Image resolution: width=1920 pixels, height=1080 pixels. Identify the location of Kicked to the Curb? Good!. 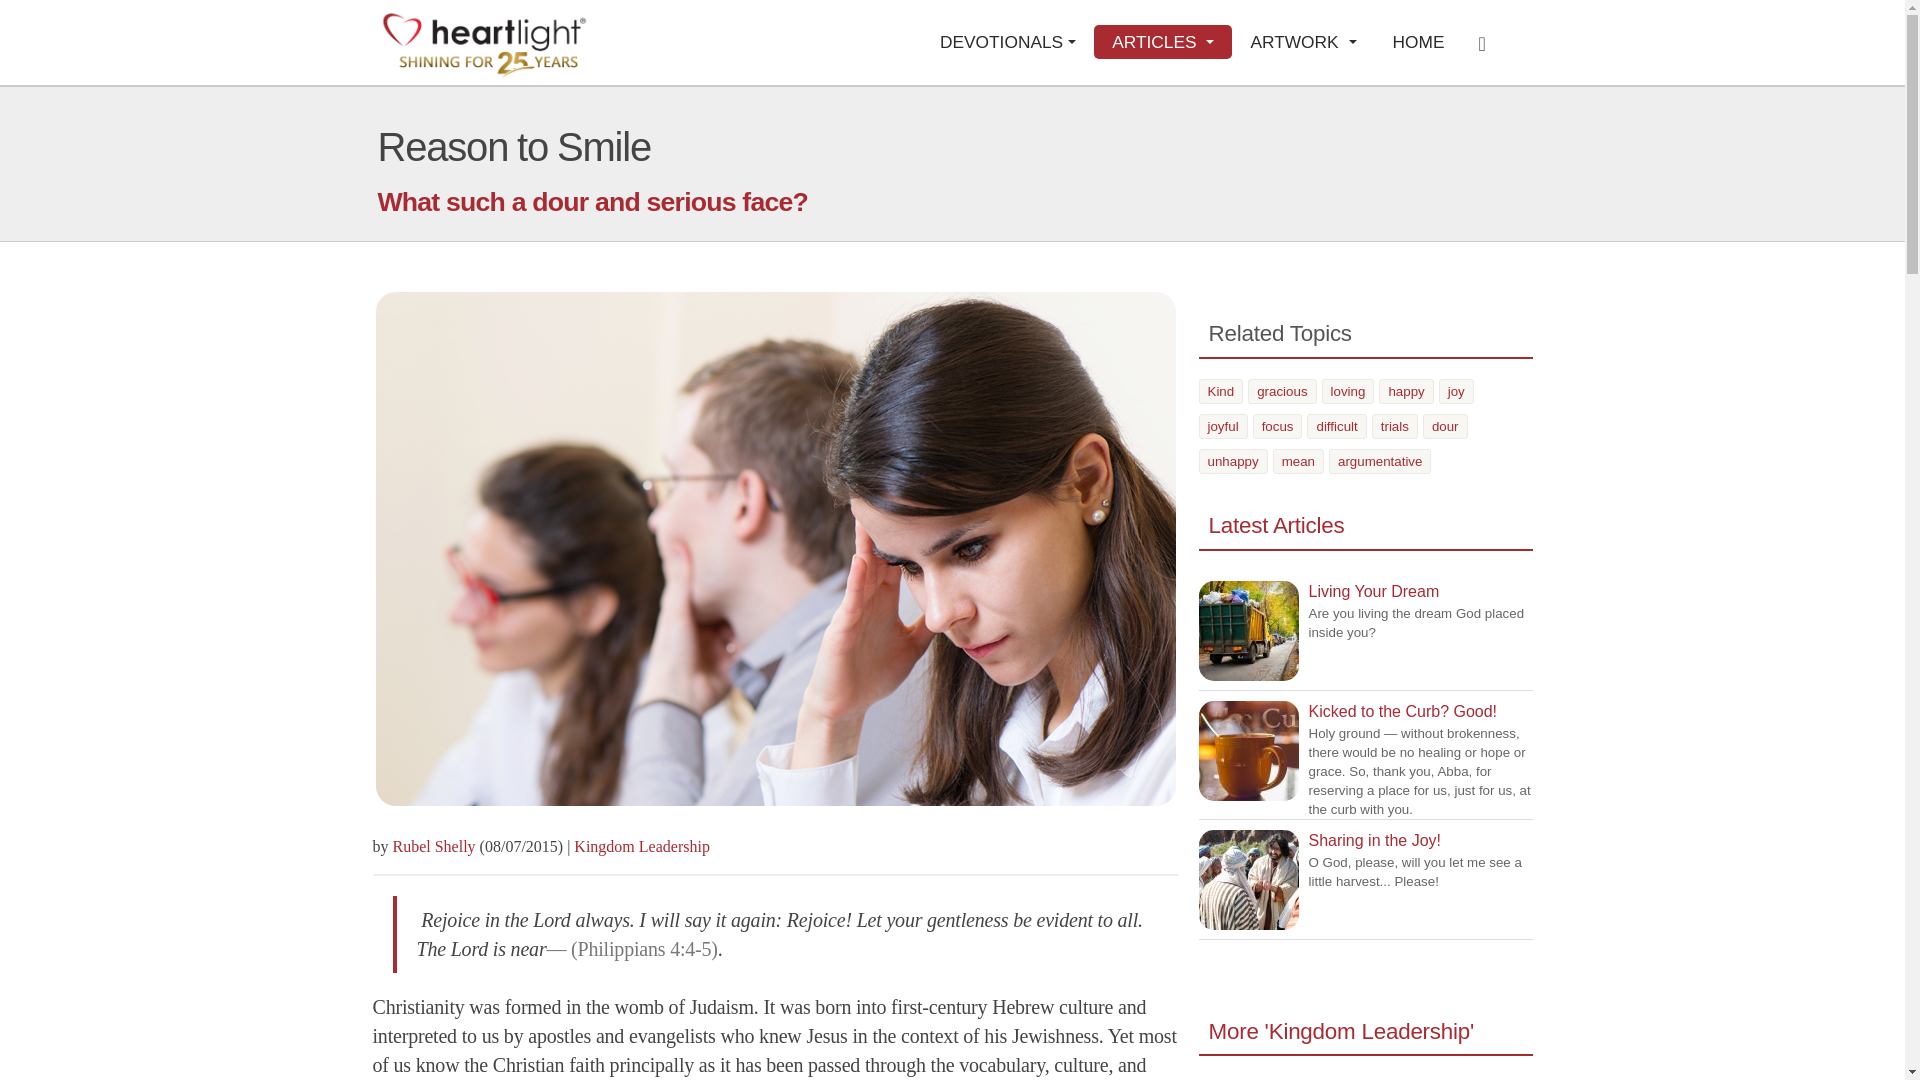
(1248, 750).